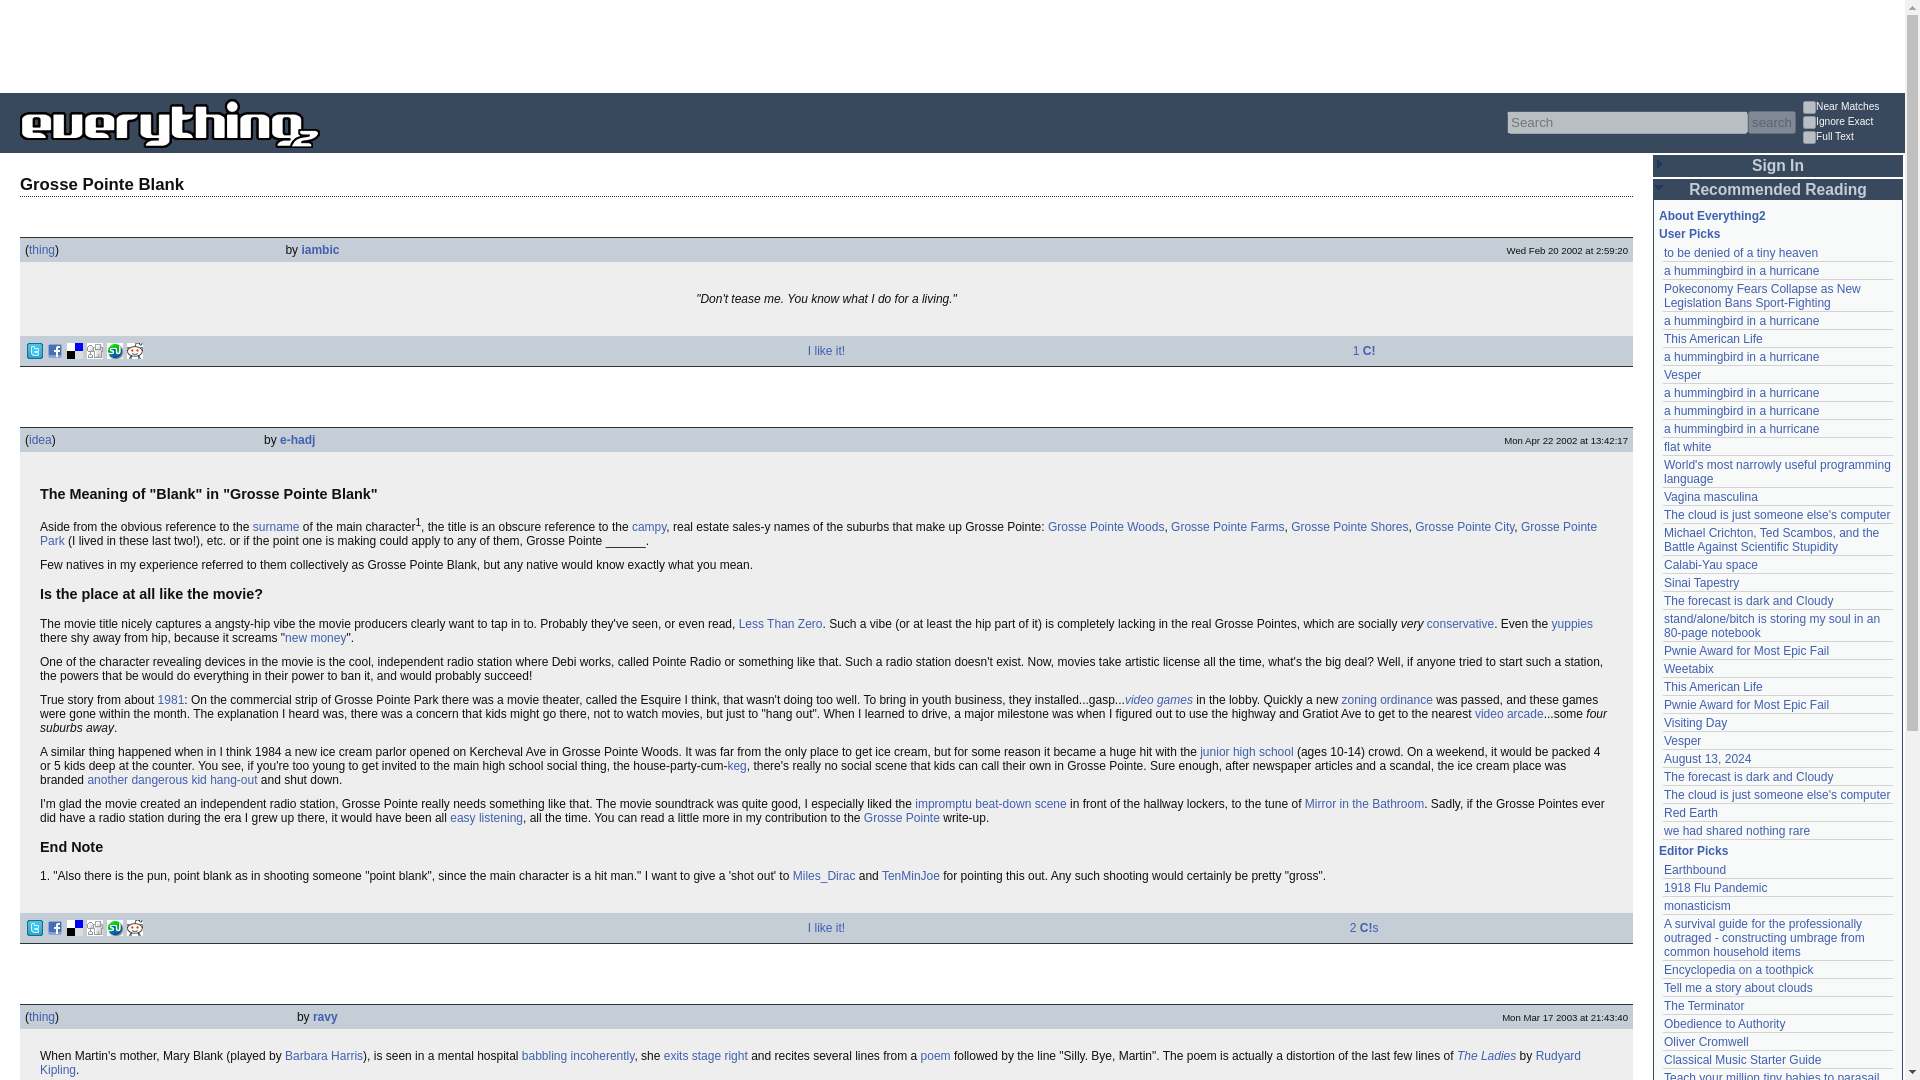 The height and width of the screenshot is (1080, 1920). What do you see at coordinates (910, 876) in the screenshot?
I see `TenMinJoe` at bounding box center [910, 876].